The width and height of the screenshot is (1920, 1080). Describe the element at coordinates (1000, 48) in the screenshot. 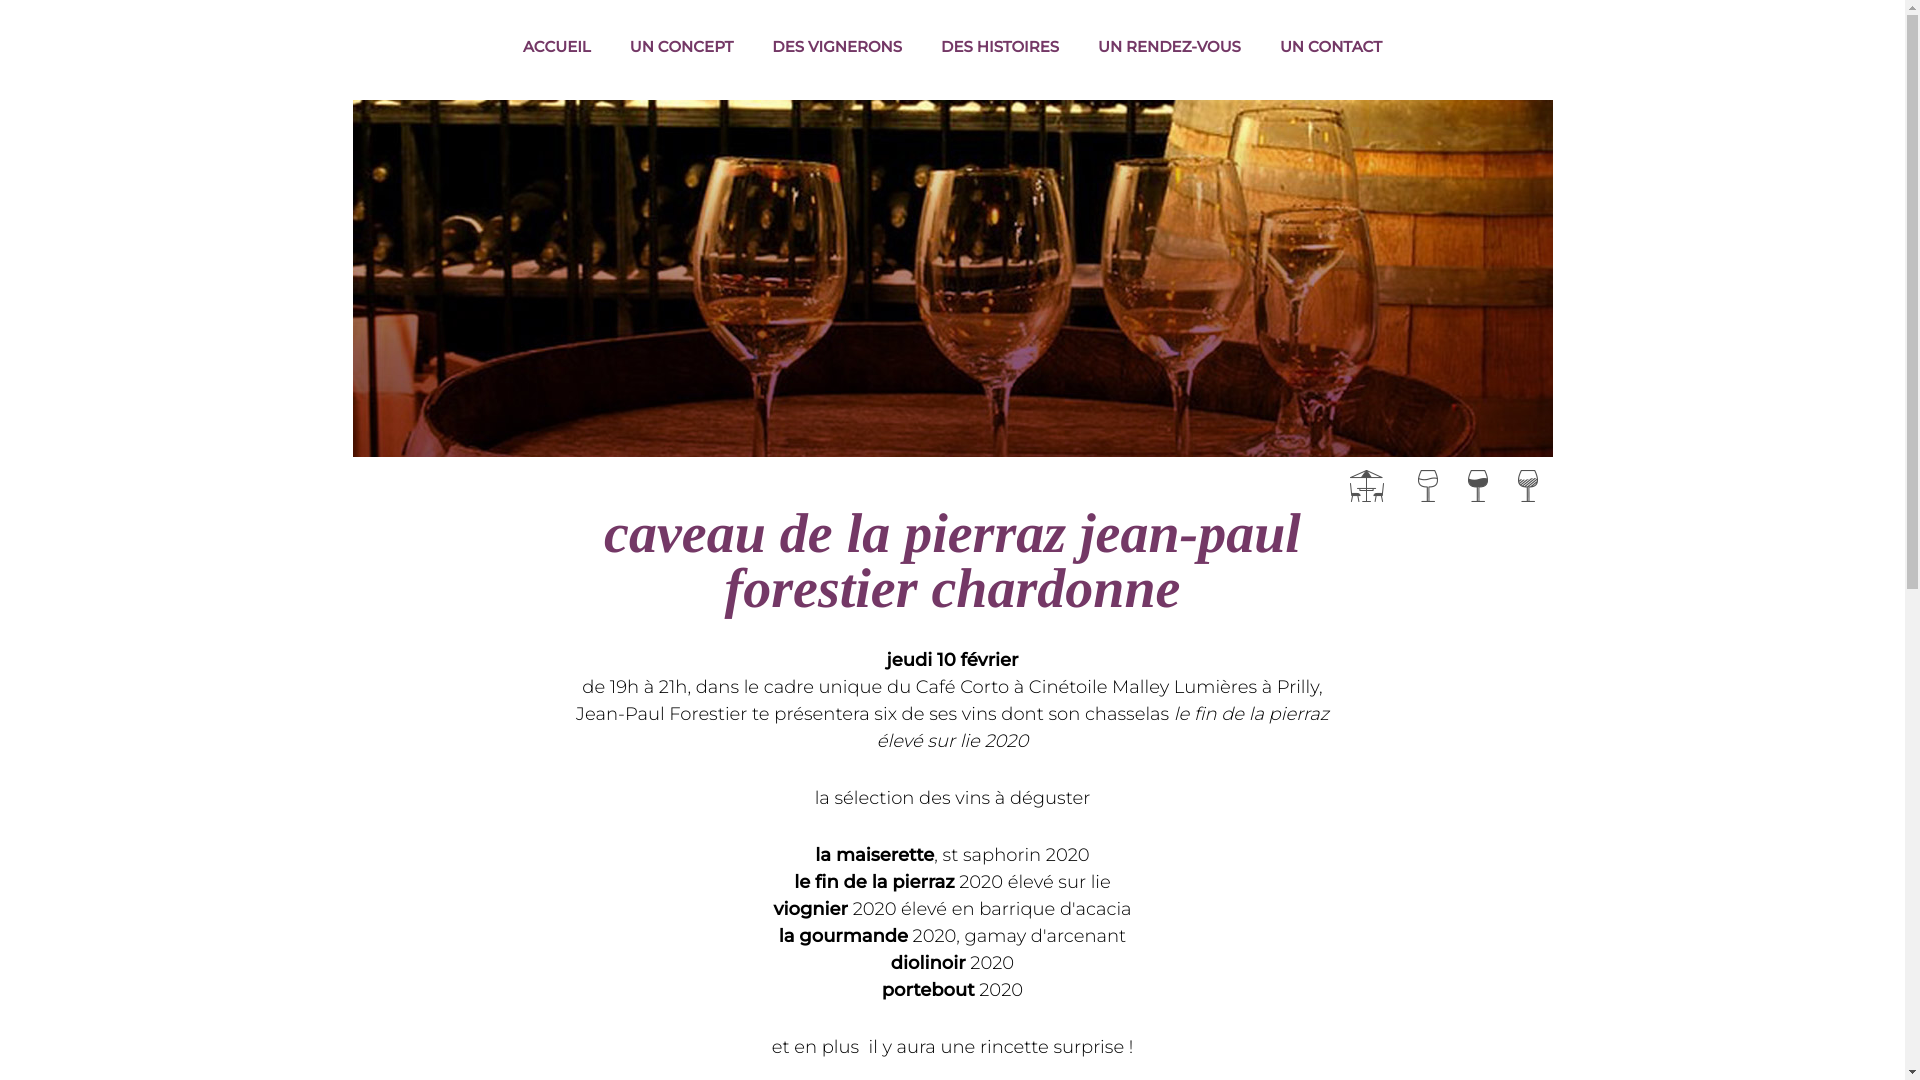

I see `DES HISTOIRES` at that location.